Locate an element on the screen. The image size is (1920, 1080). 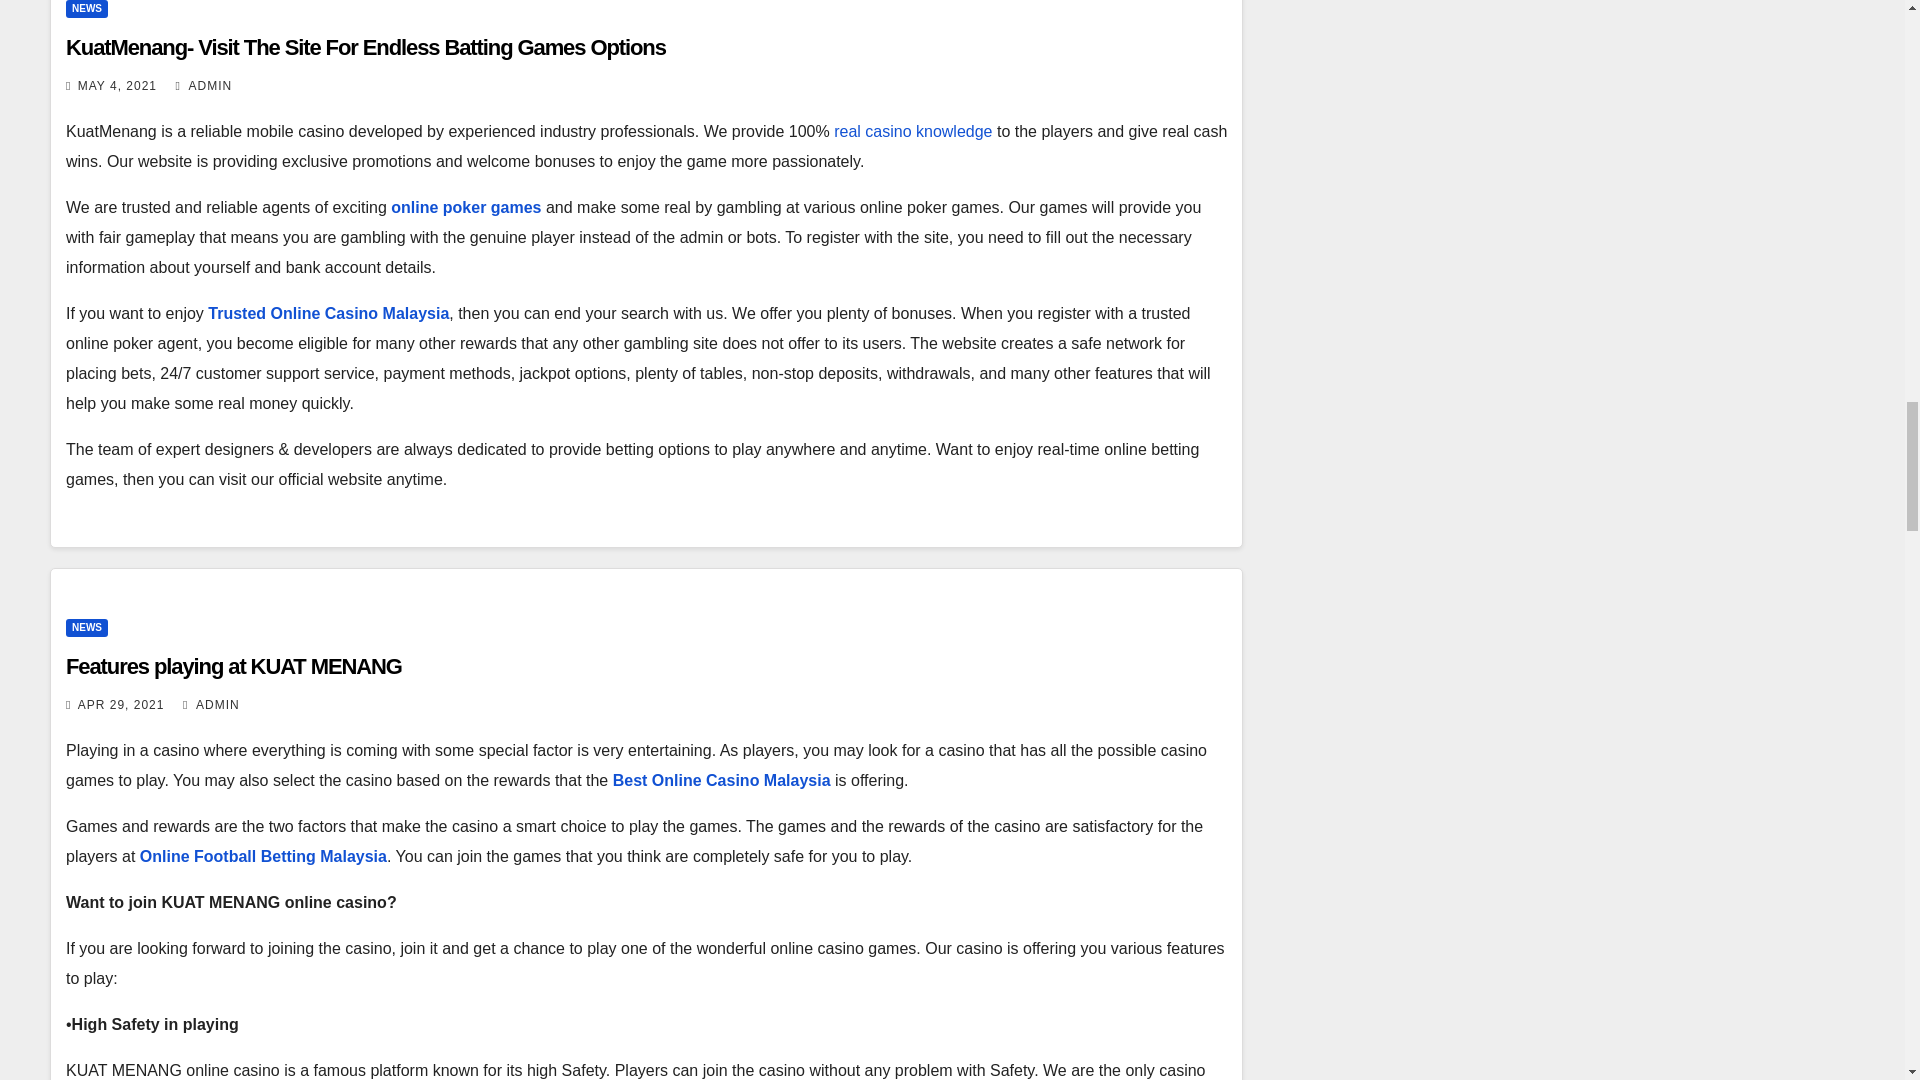
Trusted Online Casino Malaysia is located at coordinates (328, 312).